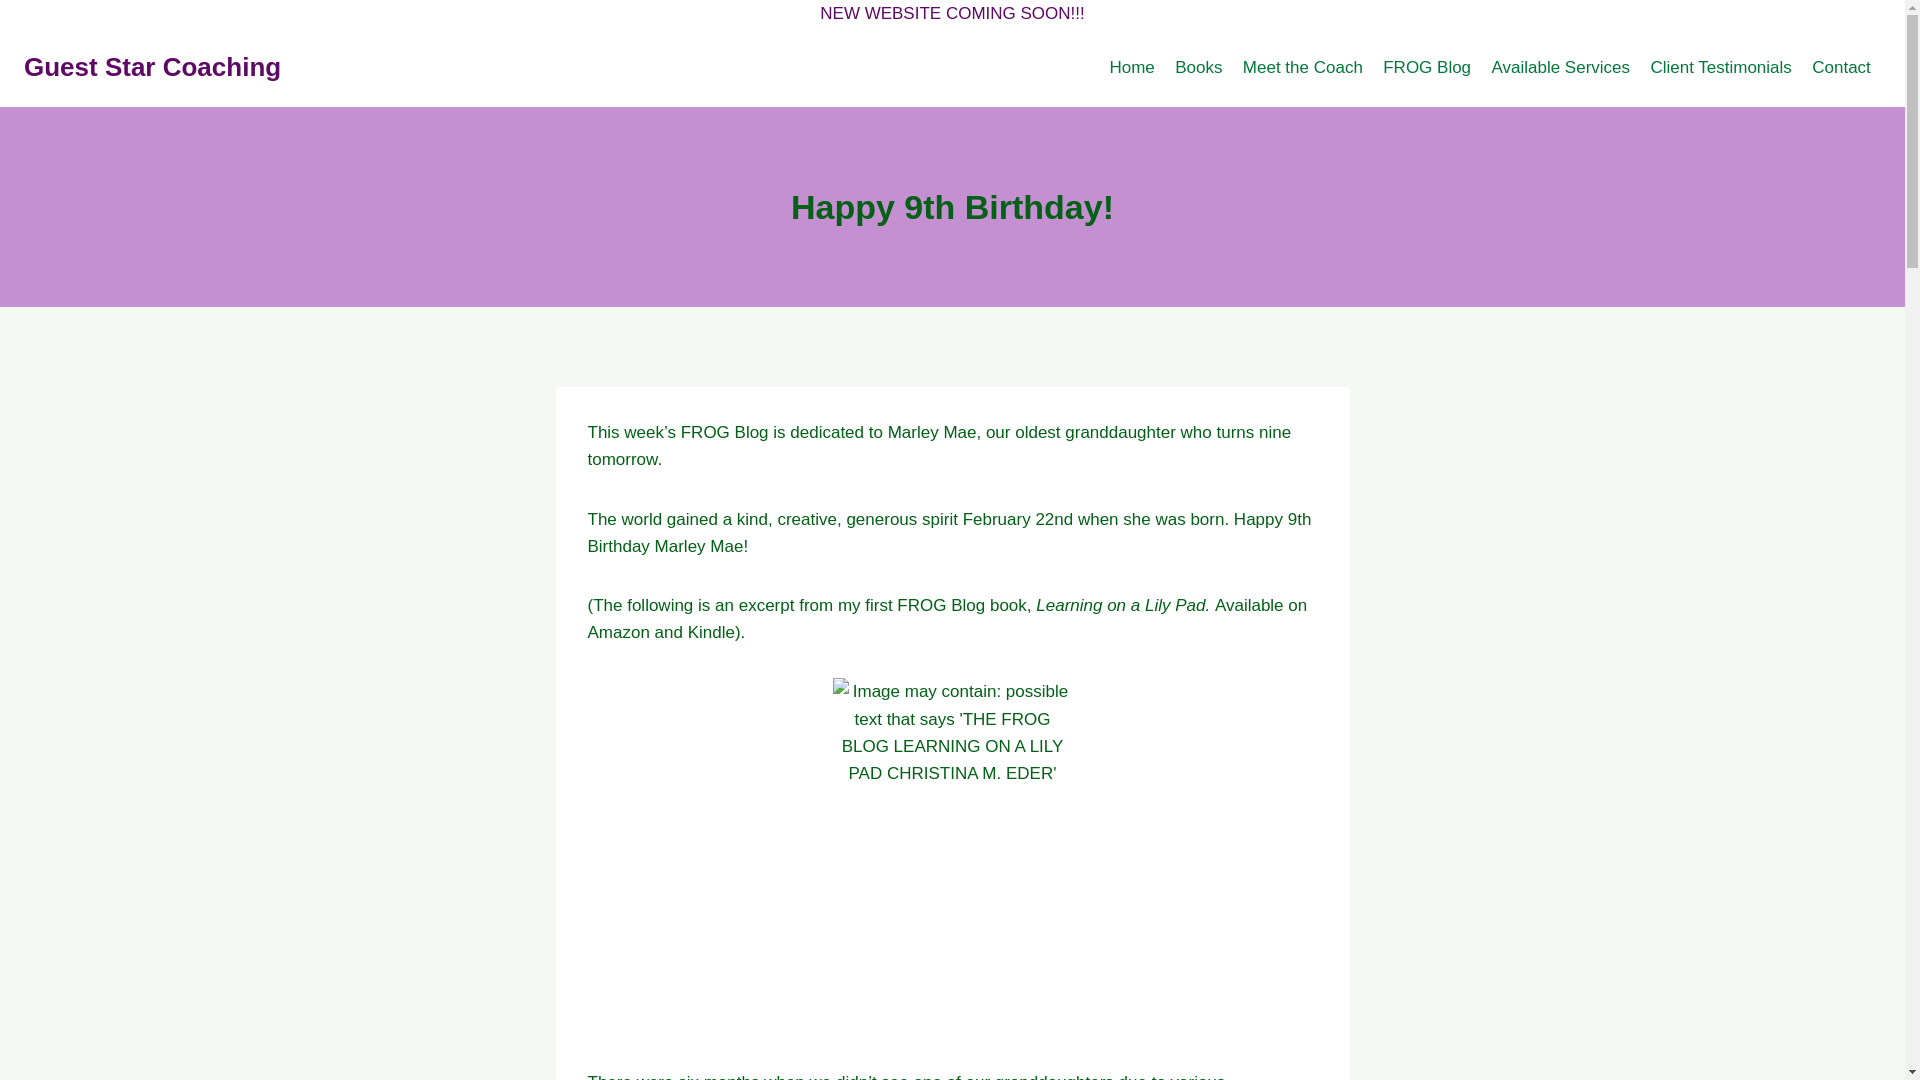 This screenshot has width=1920, height=1080. Describe the element at coordinates (1302, 66) in the screenshot. I see `Meet the Coach` at that location.